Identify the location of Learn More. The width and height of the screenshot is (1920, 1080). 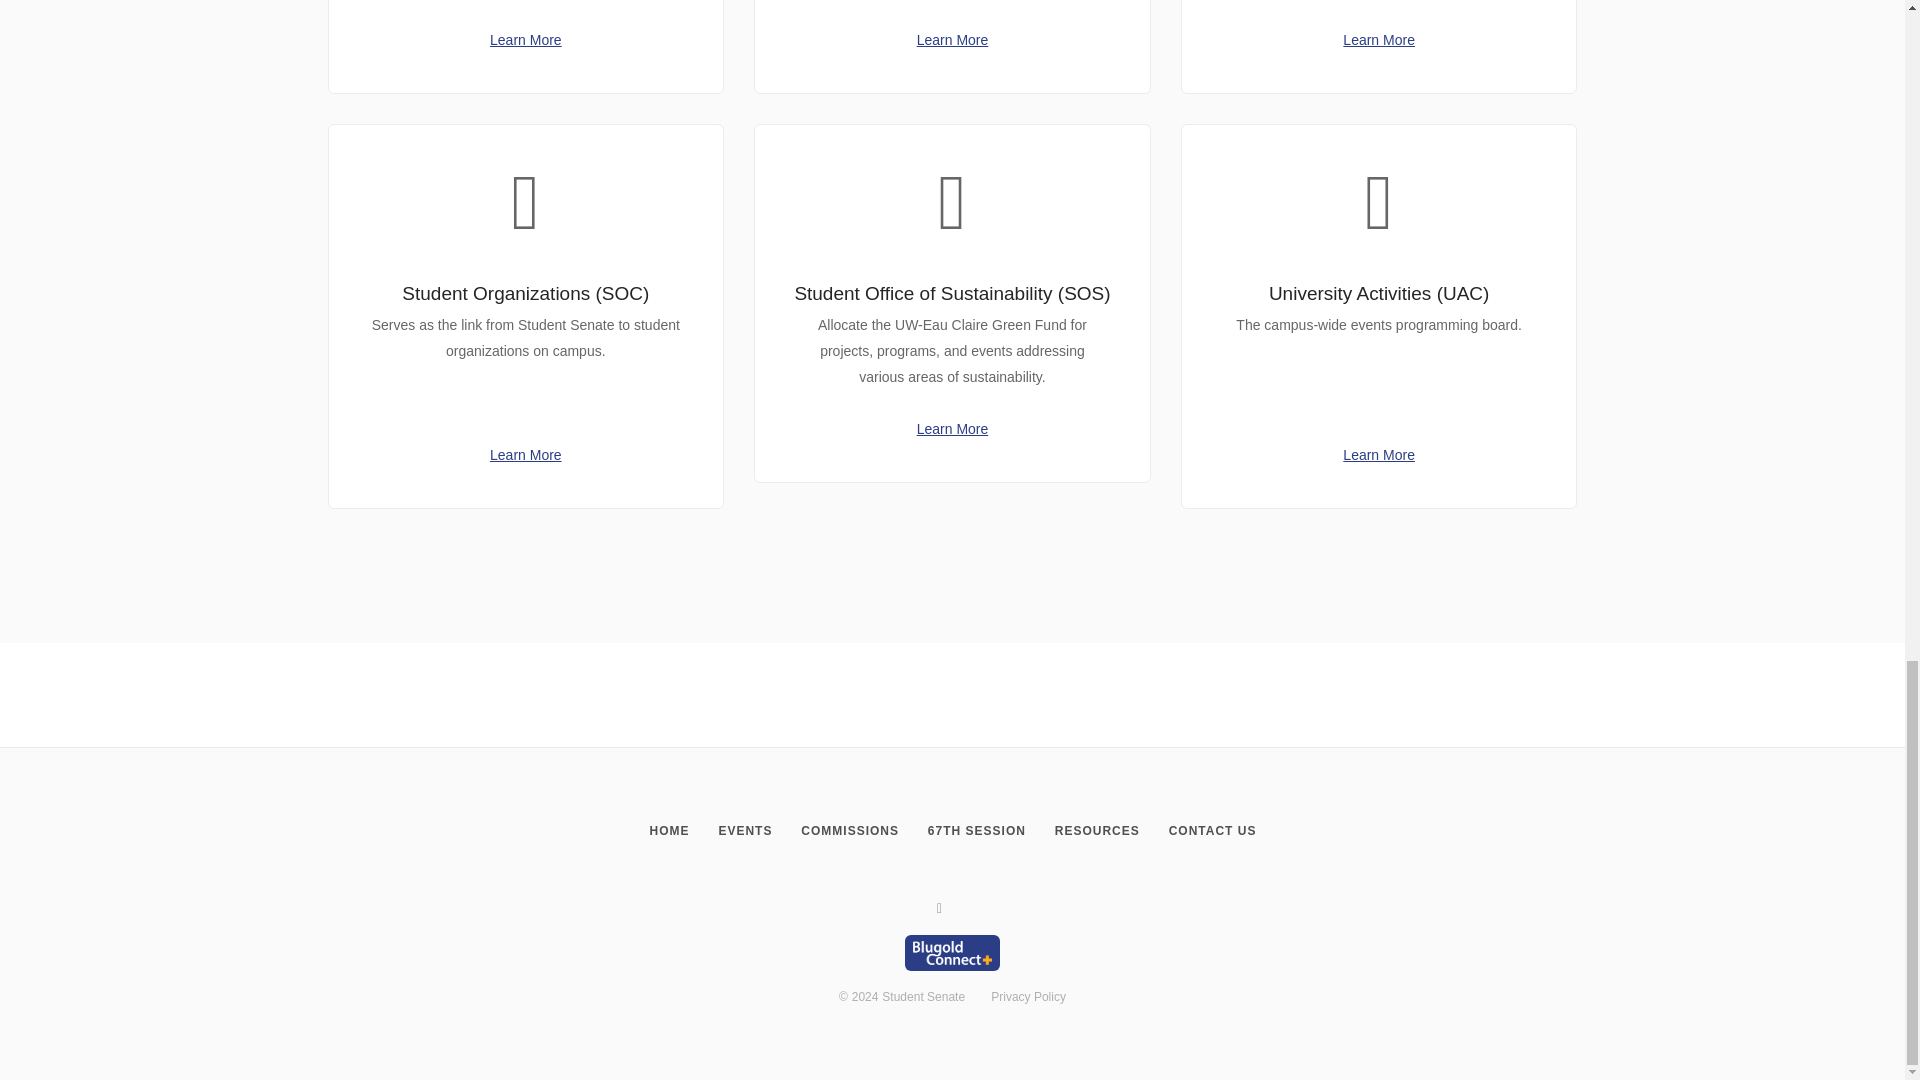
(952, 429).